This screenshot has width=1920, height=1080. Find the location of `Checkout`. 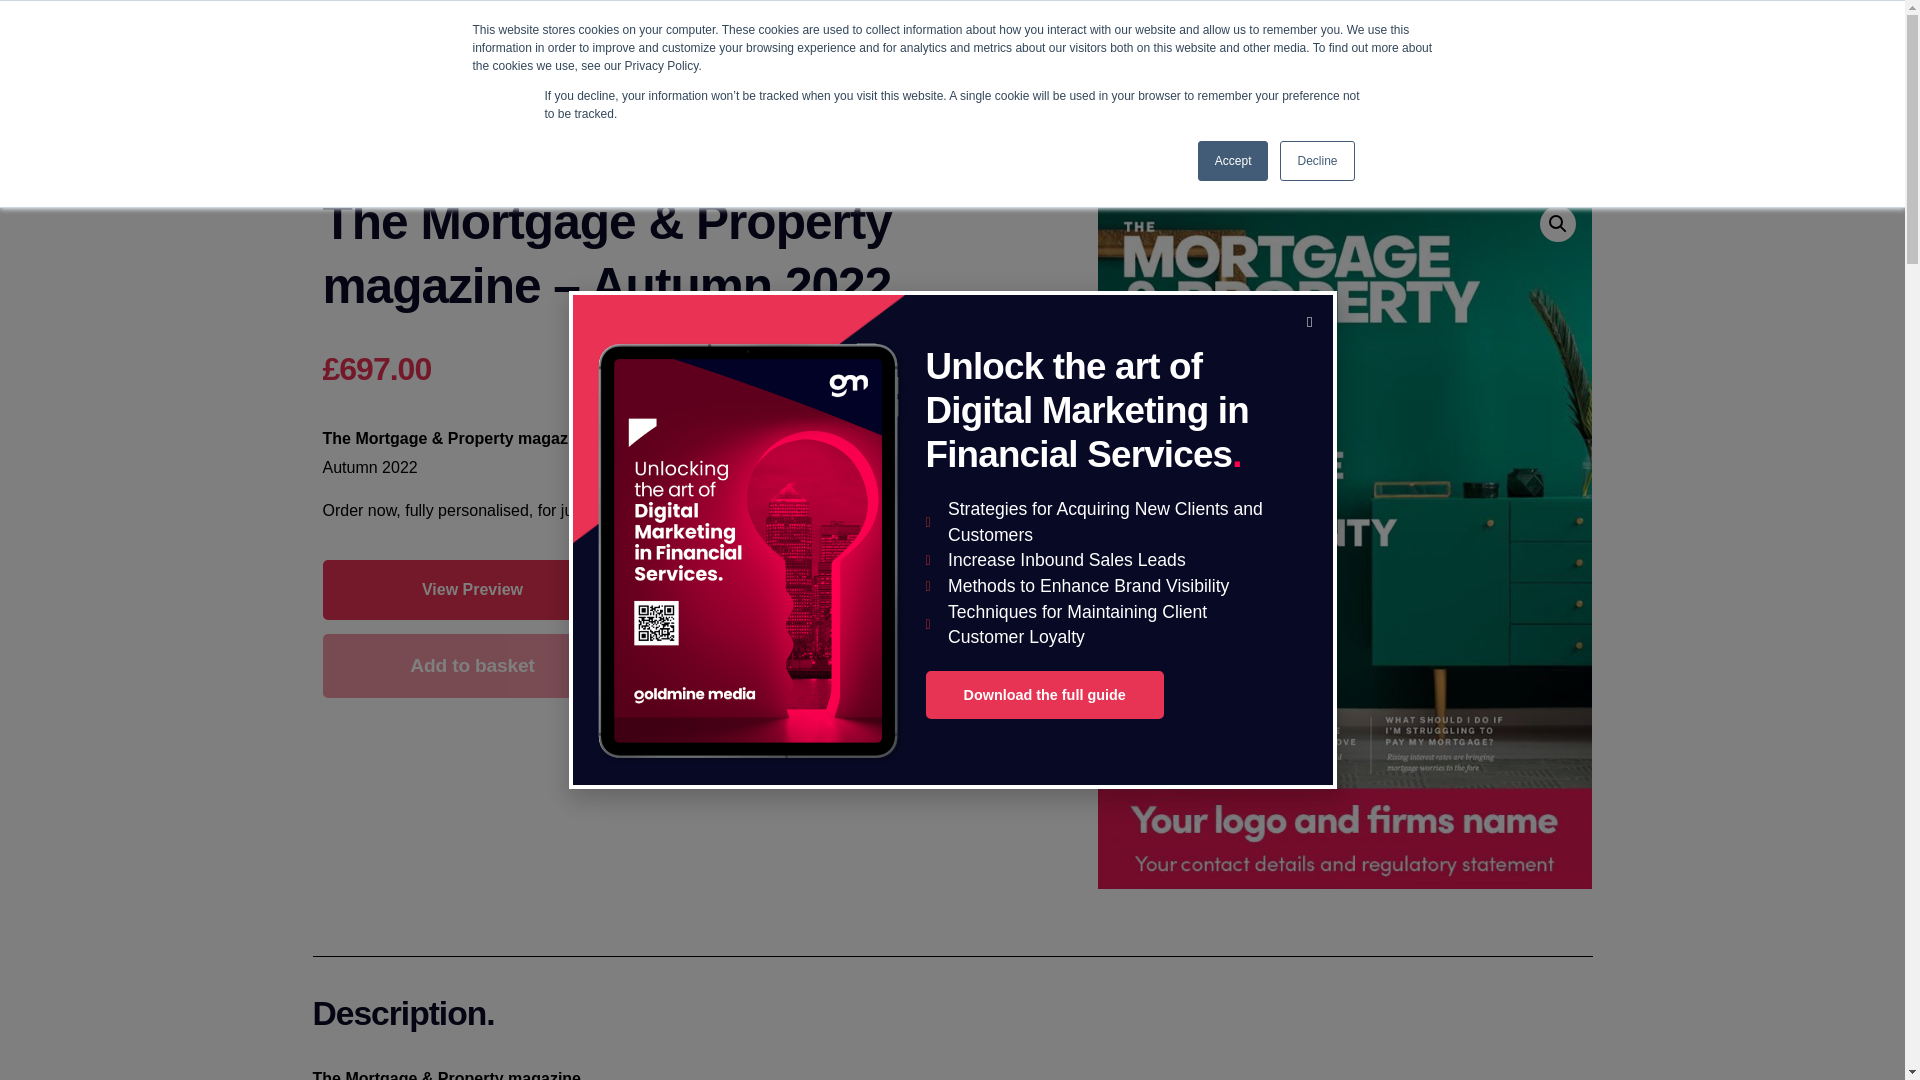

Checkout is located at coordinates (1556, 14).